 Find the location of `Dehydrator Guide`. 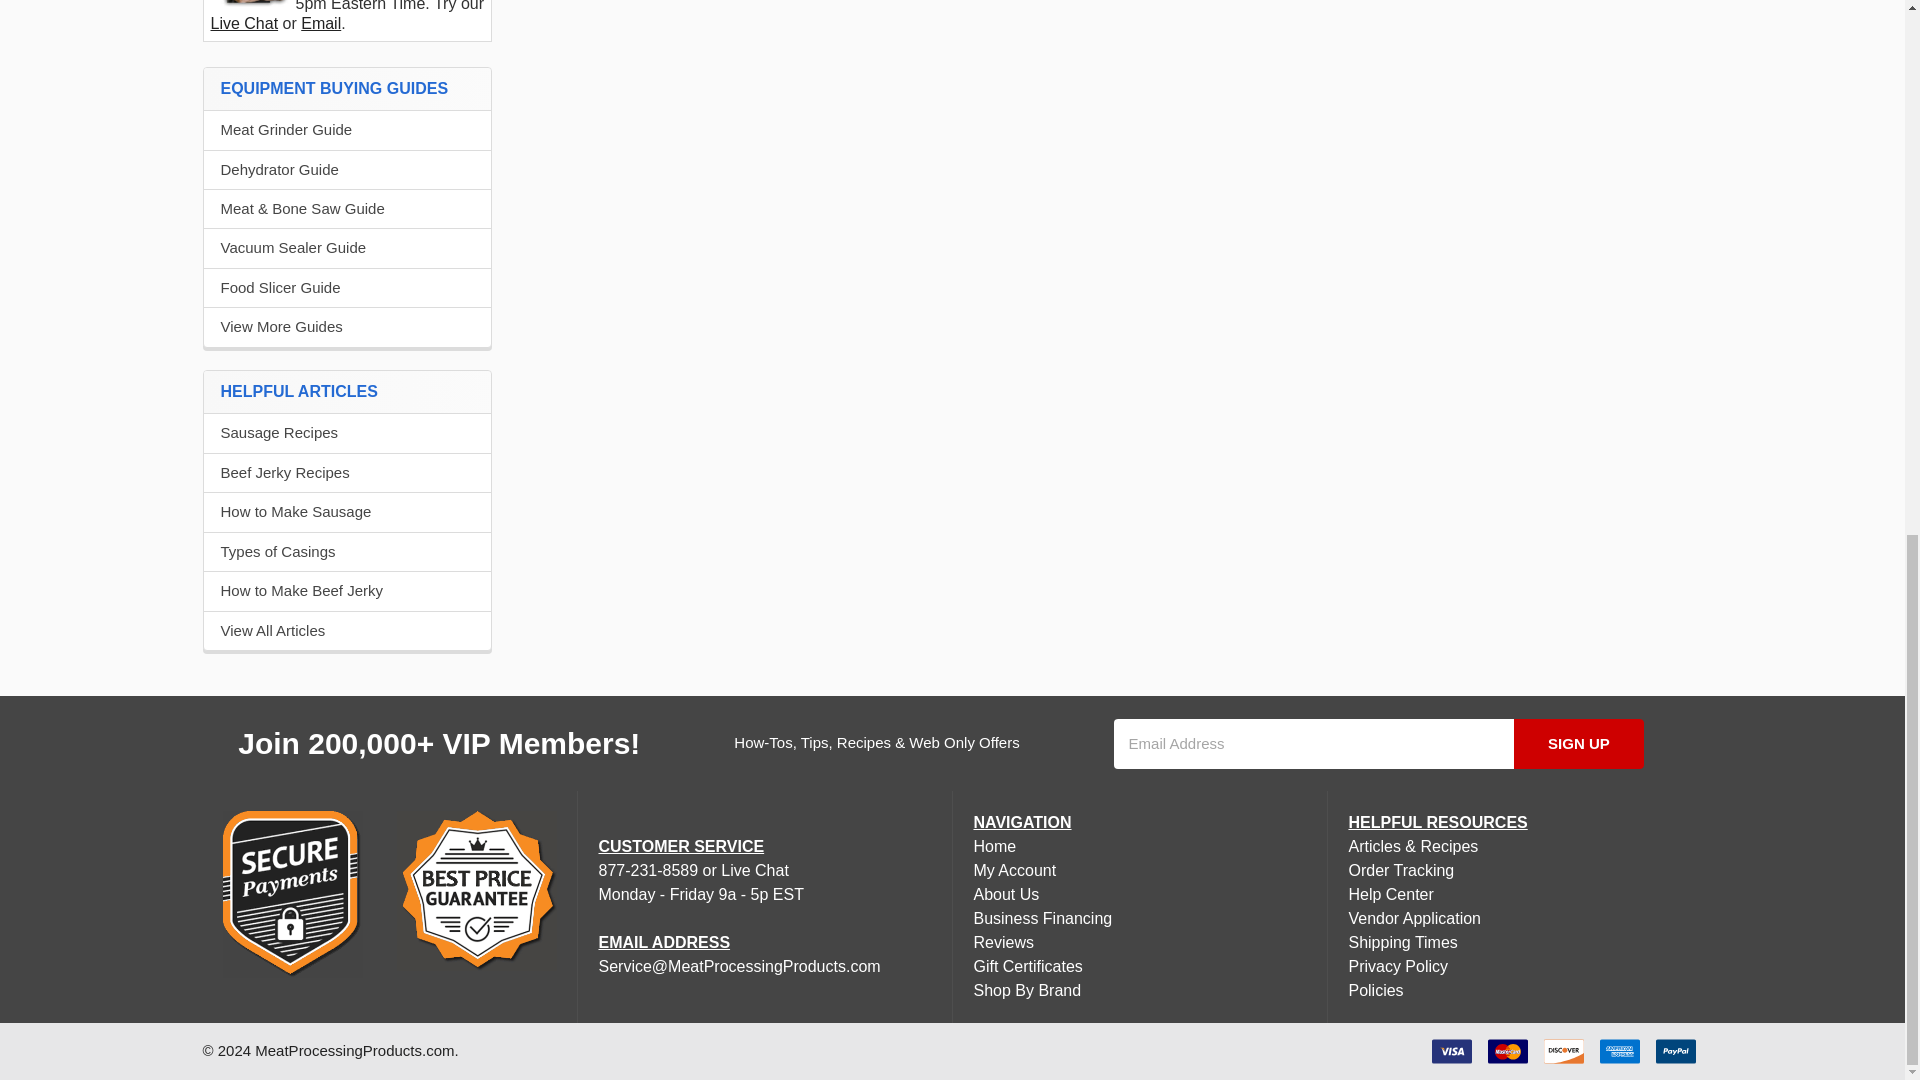

Dehydrator Guide is located at coordinates (347, 170).